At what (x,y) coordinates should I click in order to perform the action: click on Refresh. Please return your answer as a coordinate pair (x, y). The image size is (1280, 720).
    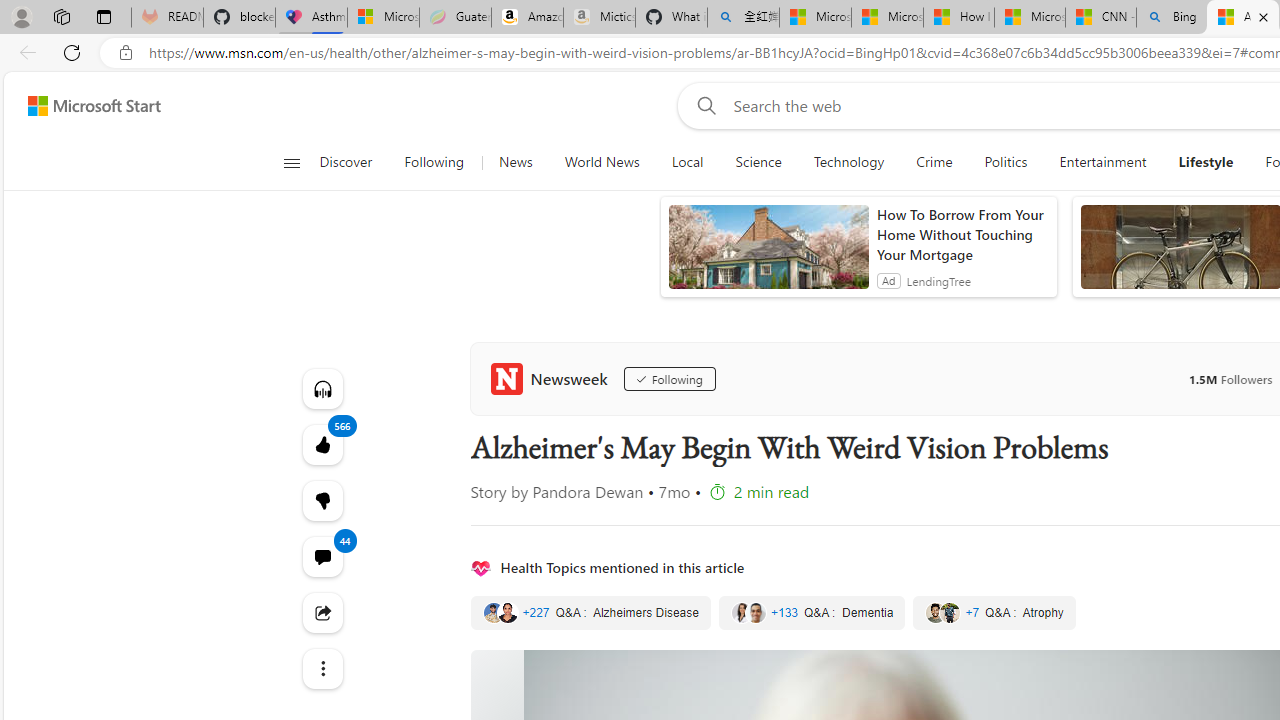
    Looking at the image, I should click on (72, 52).